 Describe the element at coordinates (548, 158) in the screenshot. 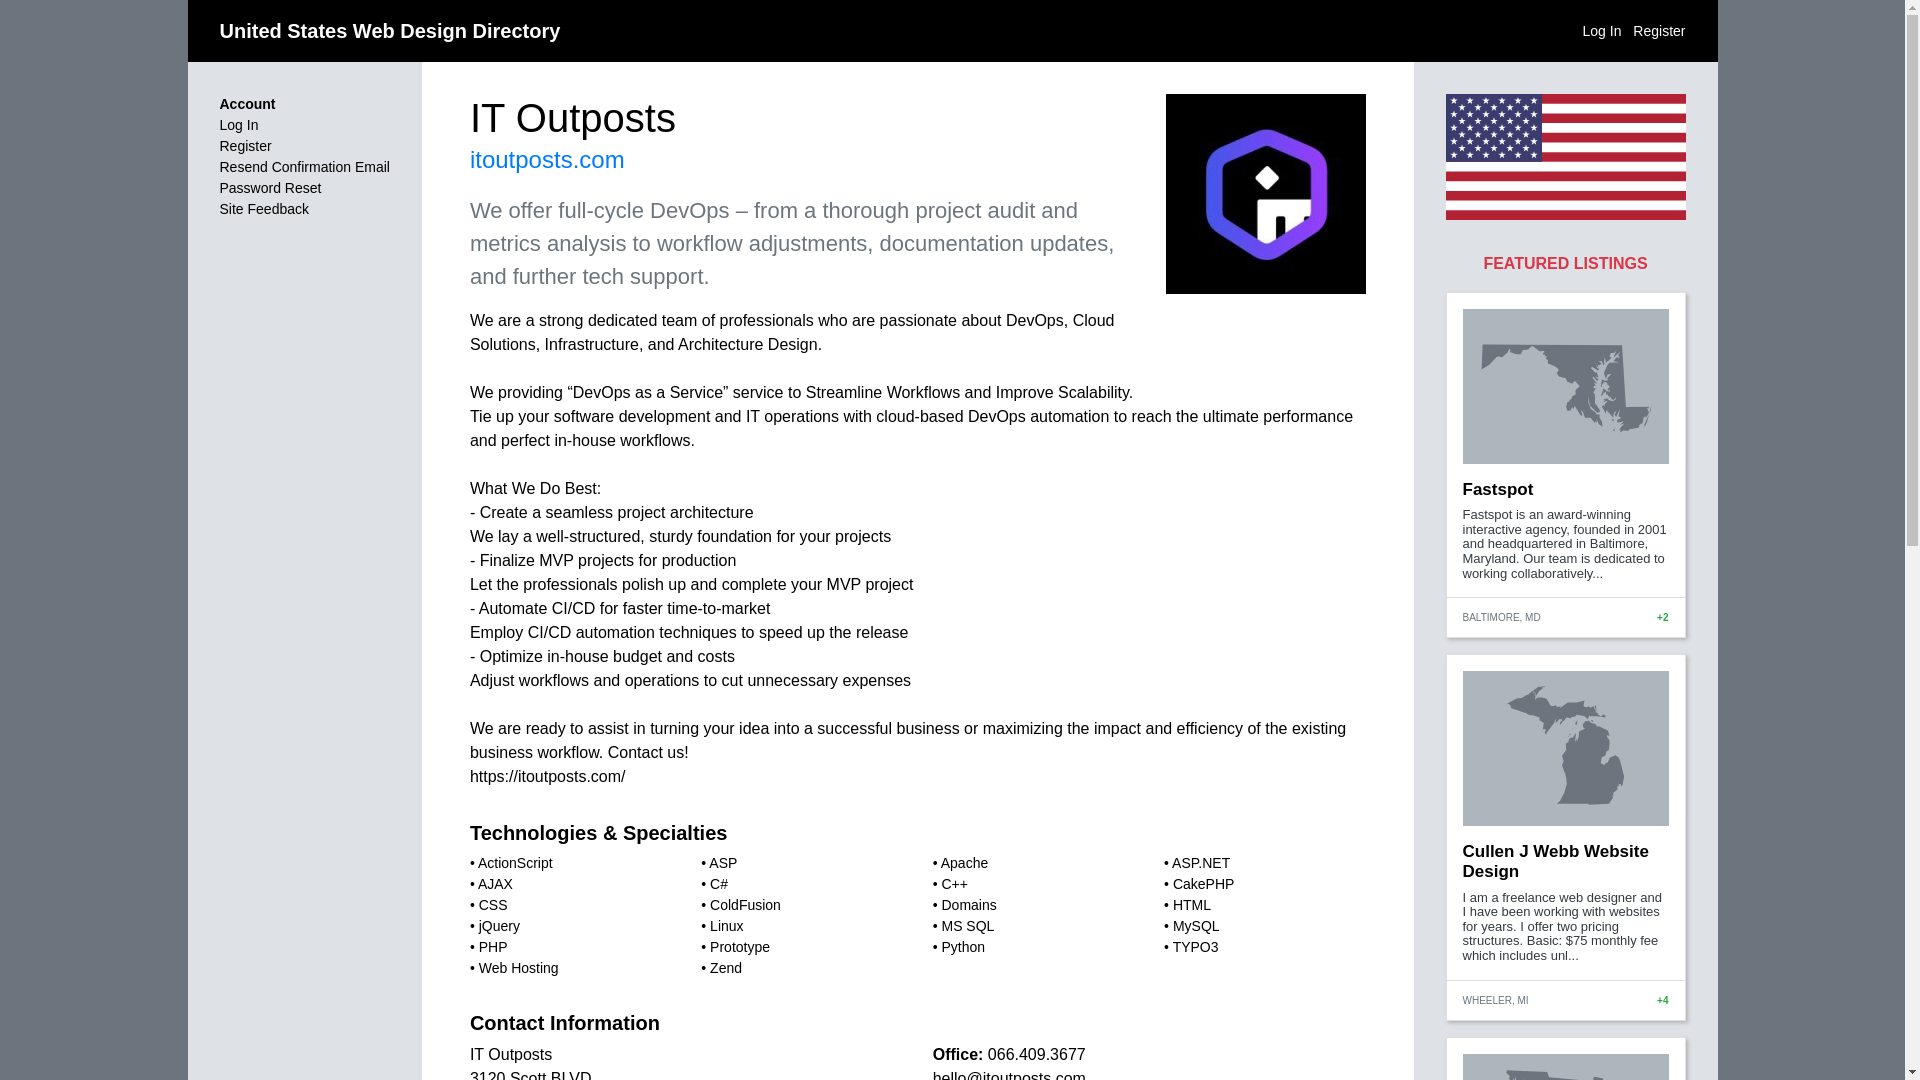

I see `itoutposts.com` at that location.